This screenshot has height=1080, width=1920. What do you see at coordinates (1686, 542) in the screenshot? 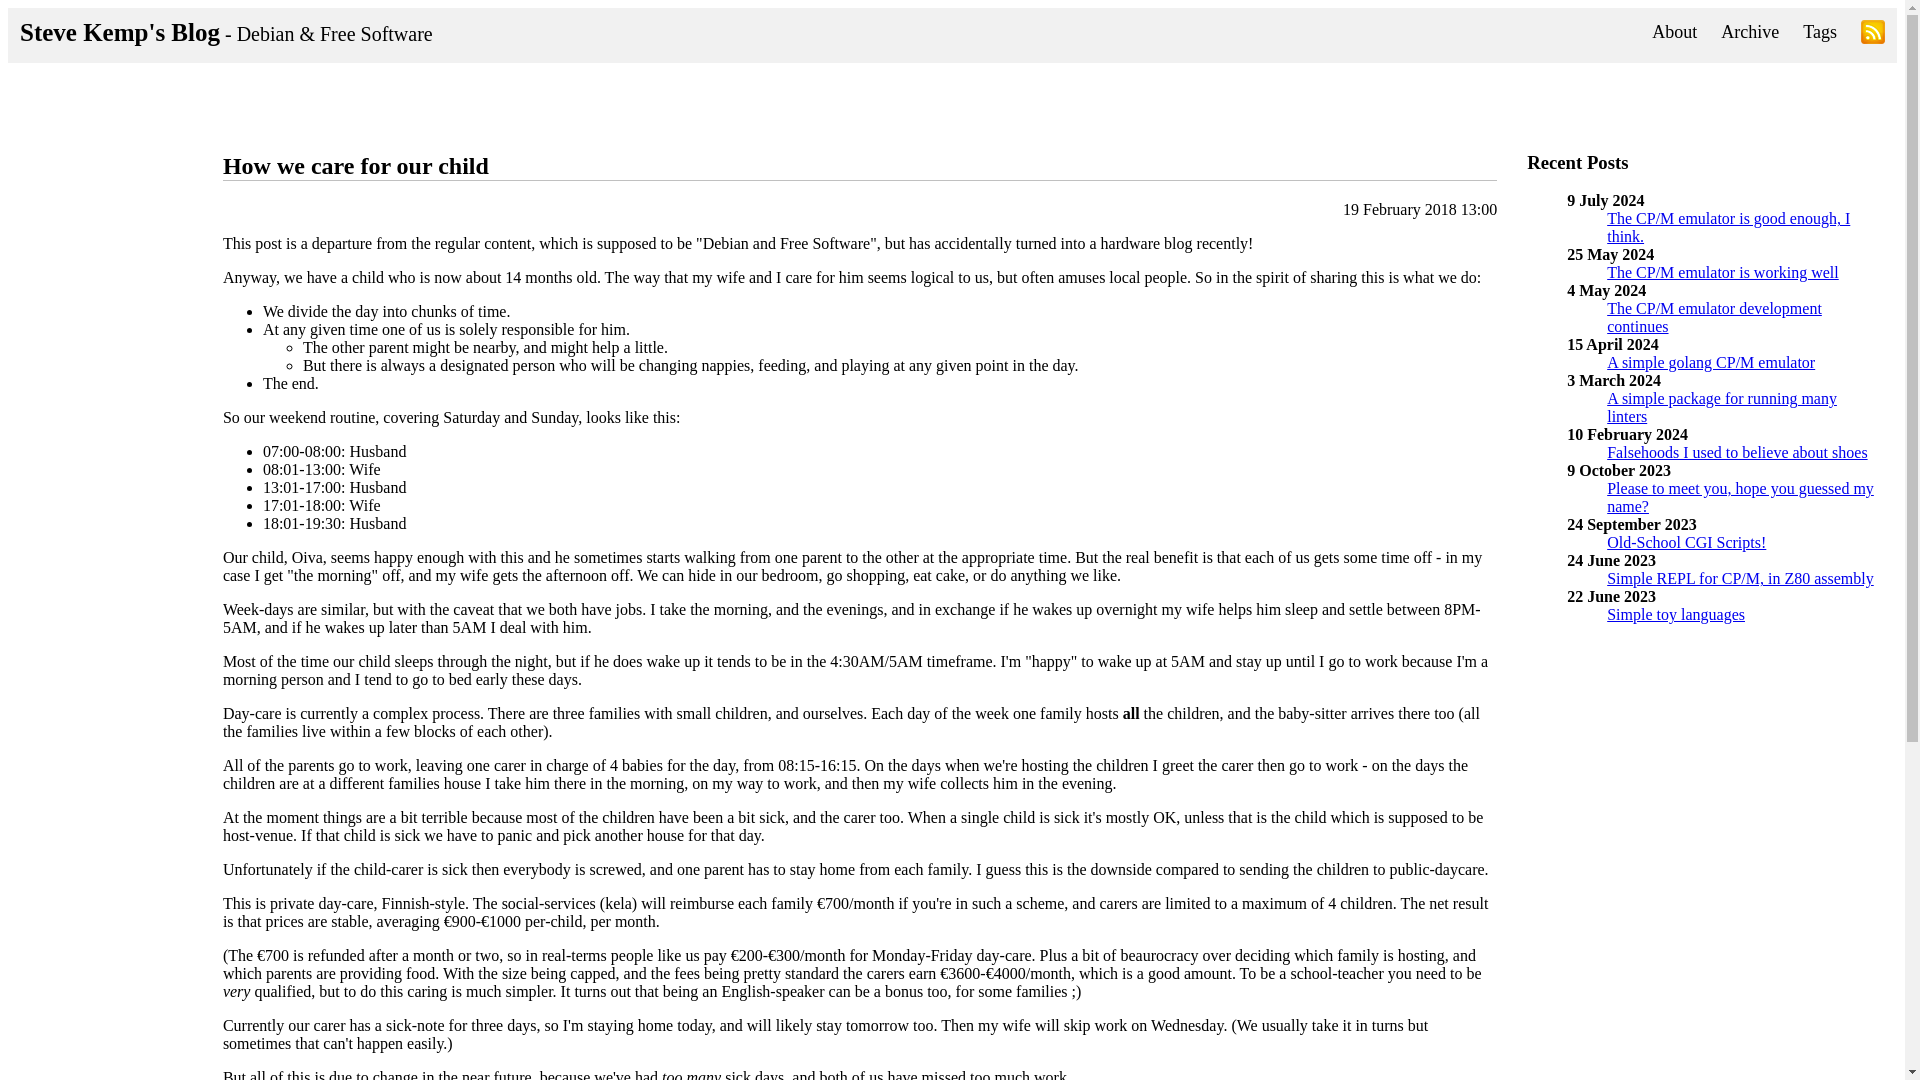
I see `Old-School CGI Scripts!` at bounding box center [1686, 542].